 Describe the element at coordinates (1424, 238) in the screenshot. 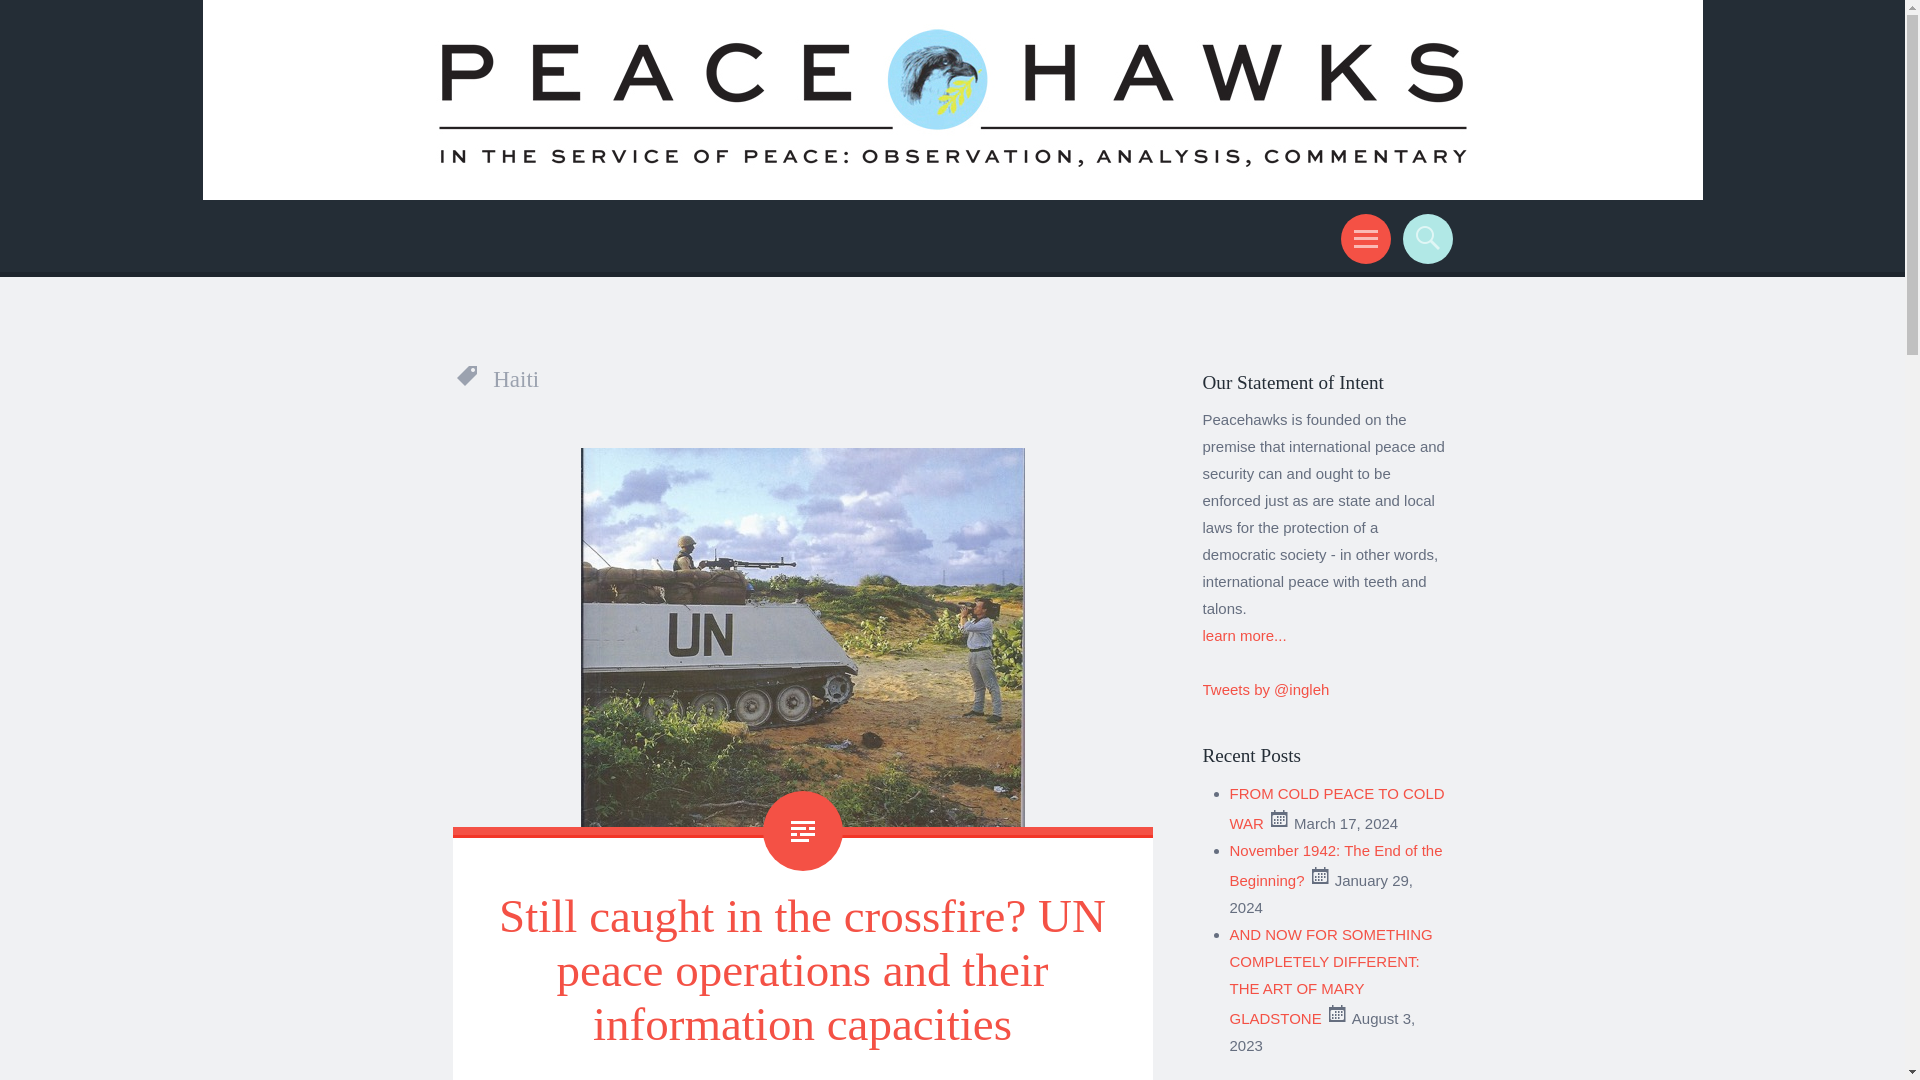

I see `Search` at that location.